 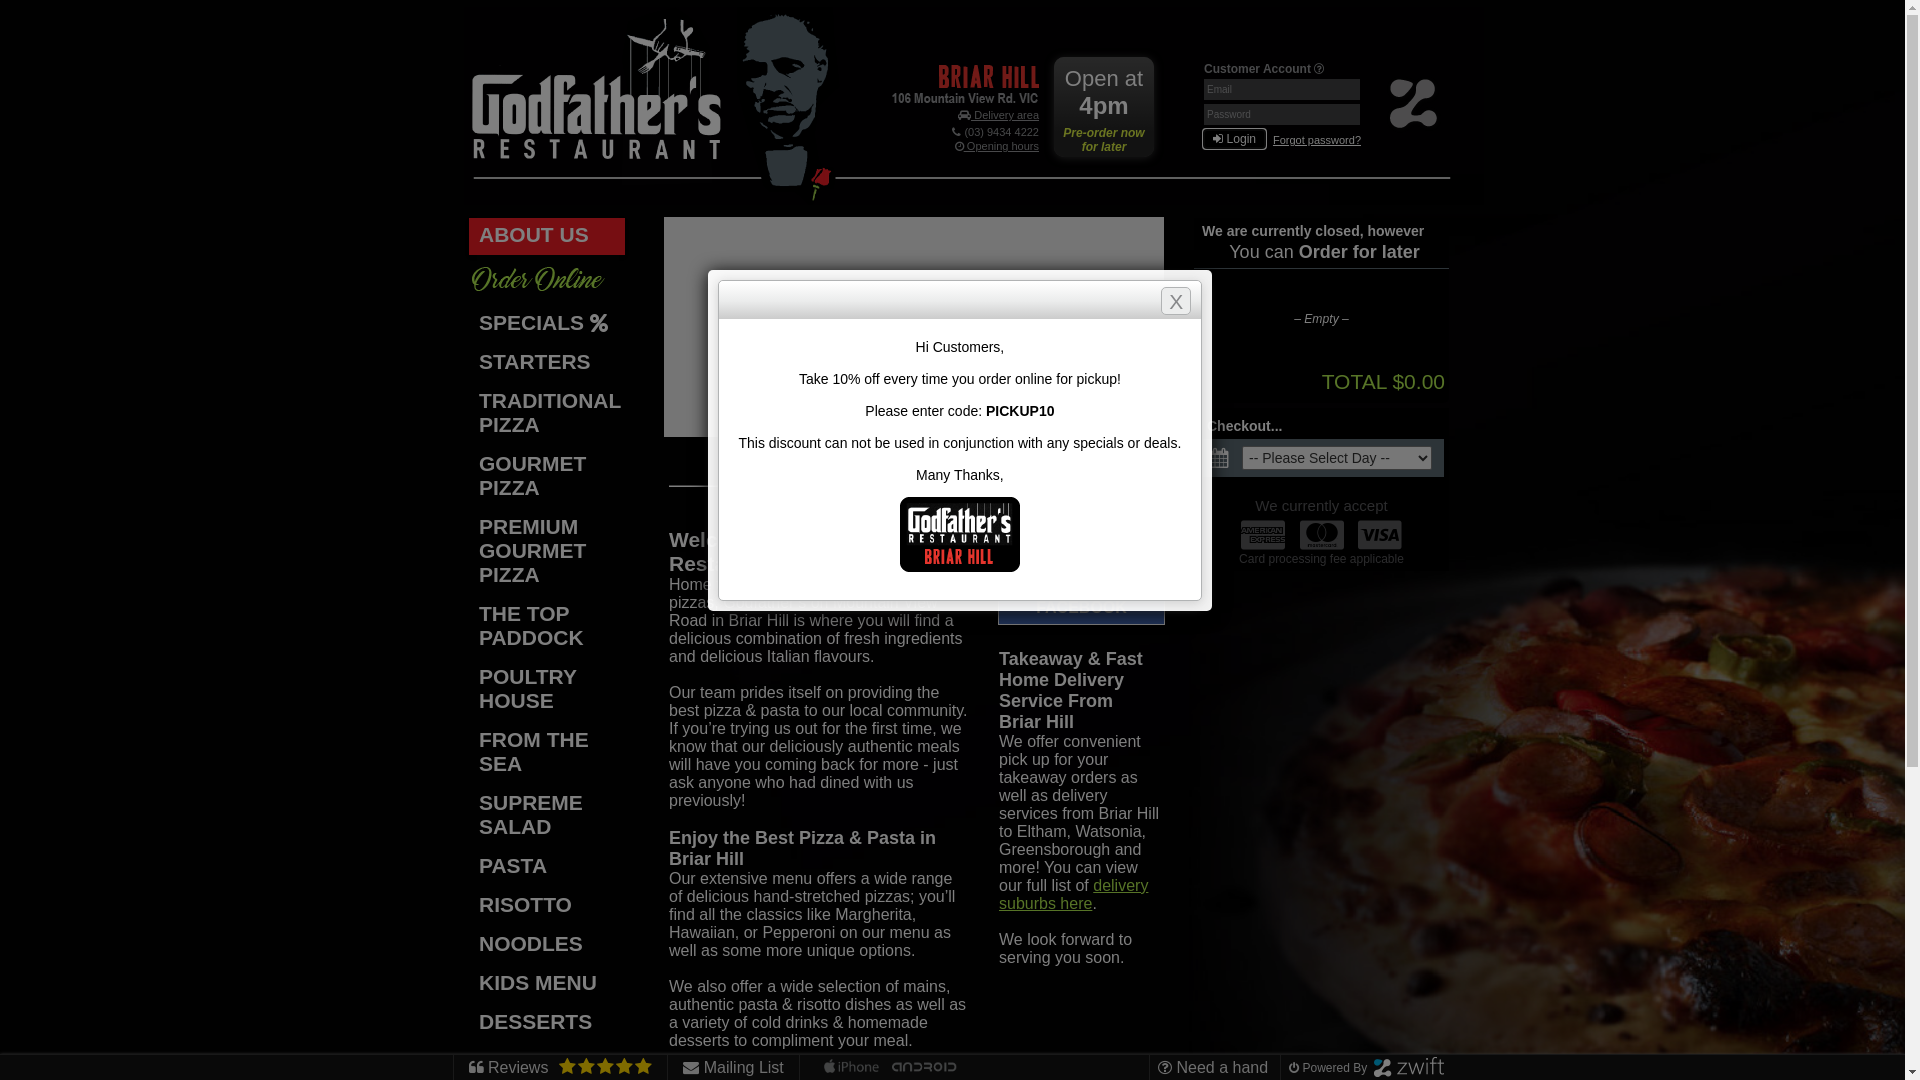 What do you see at coordinates (1380, 535) in the screenshot?
I see `Visa` at bounding box center [1380, 535].